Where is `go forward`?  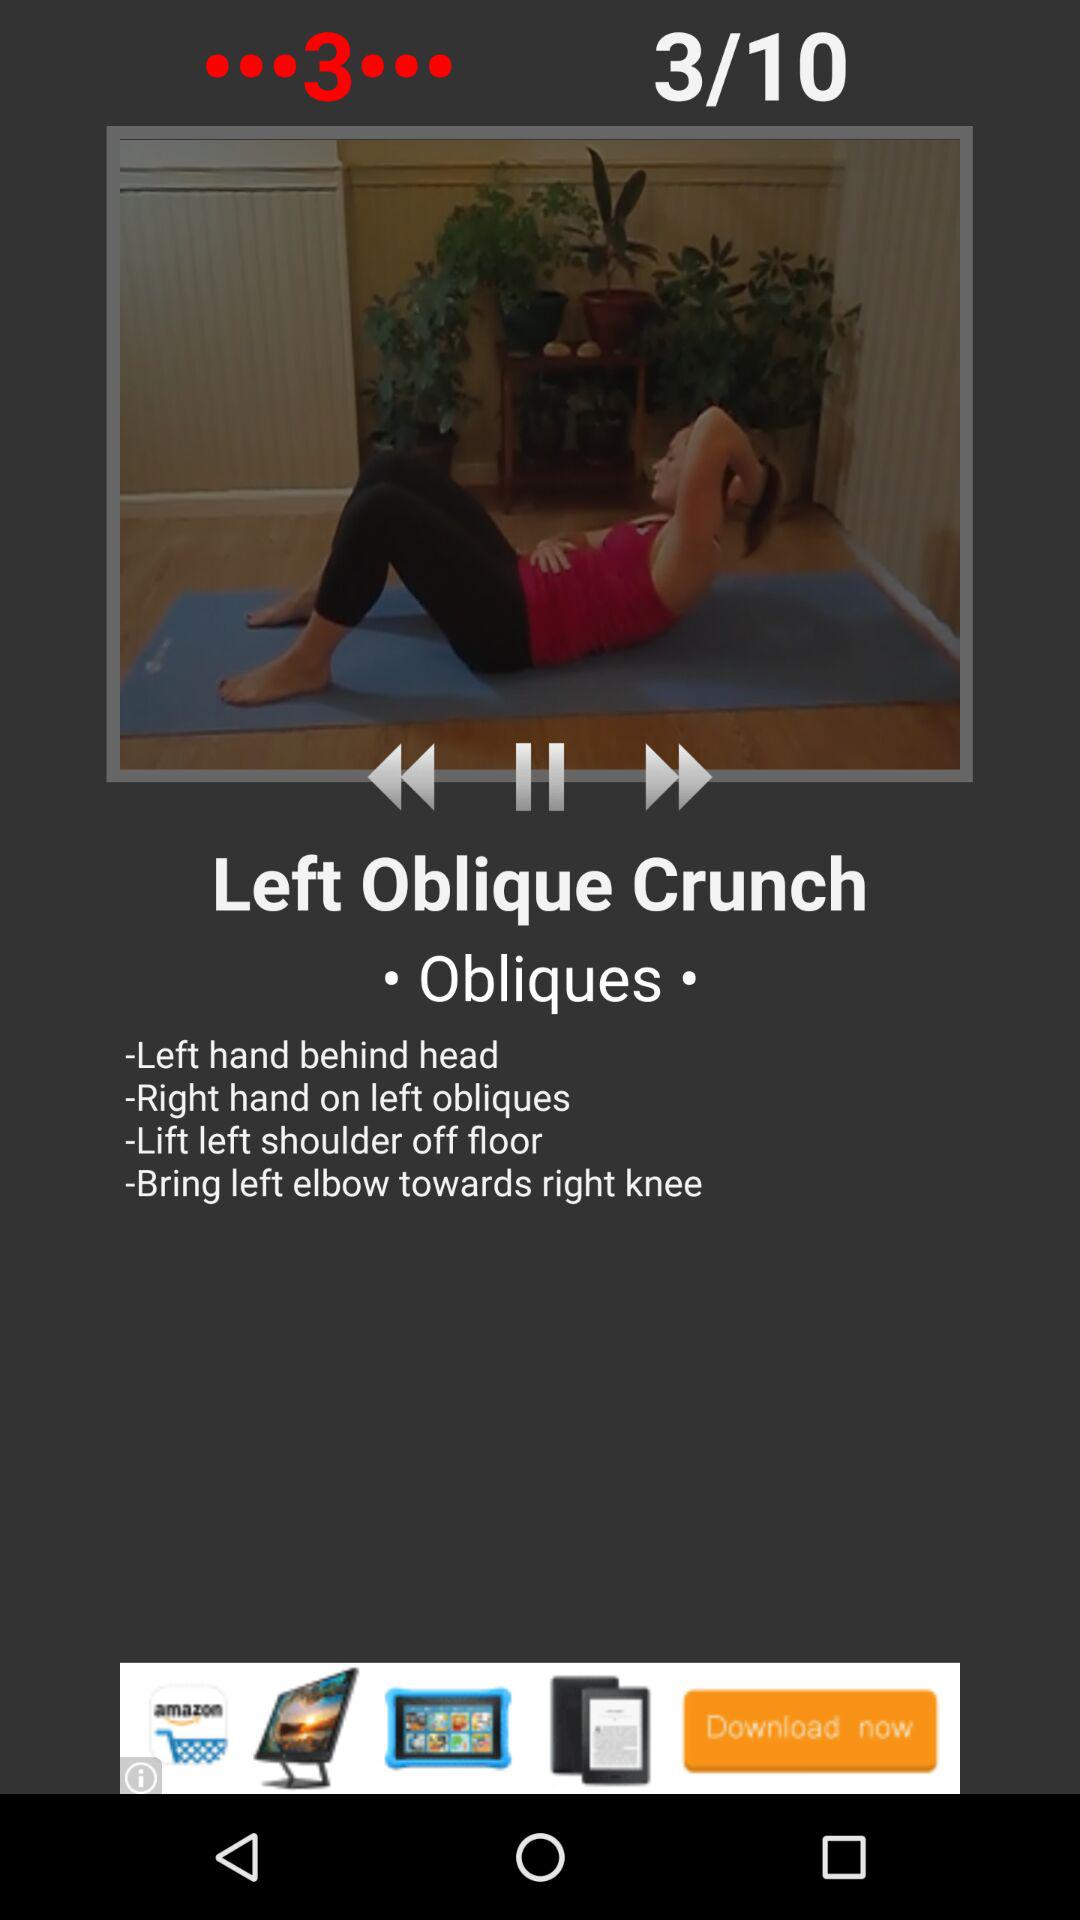
go forward is located at coordinates (670, 776).